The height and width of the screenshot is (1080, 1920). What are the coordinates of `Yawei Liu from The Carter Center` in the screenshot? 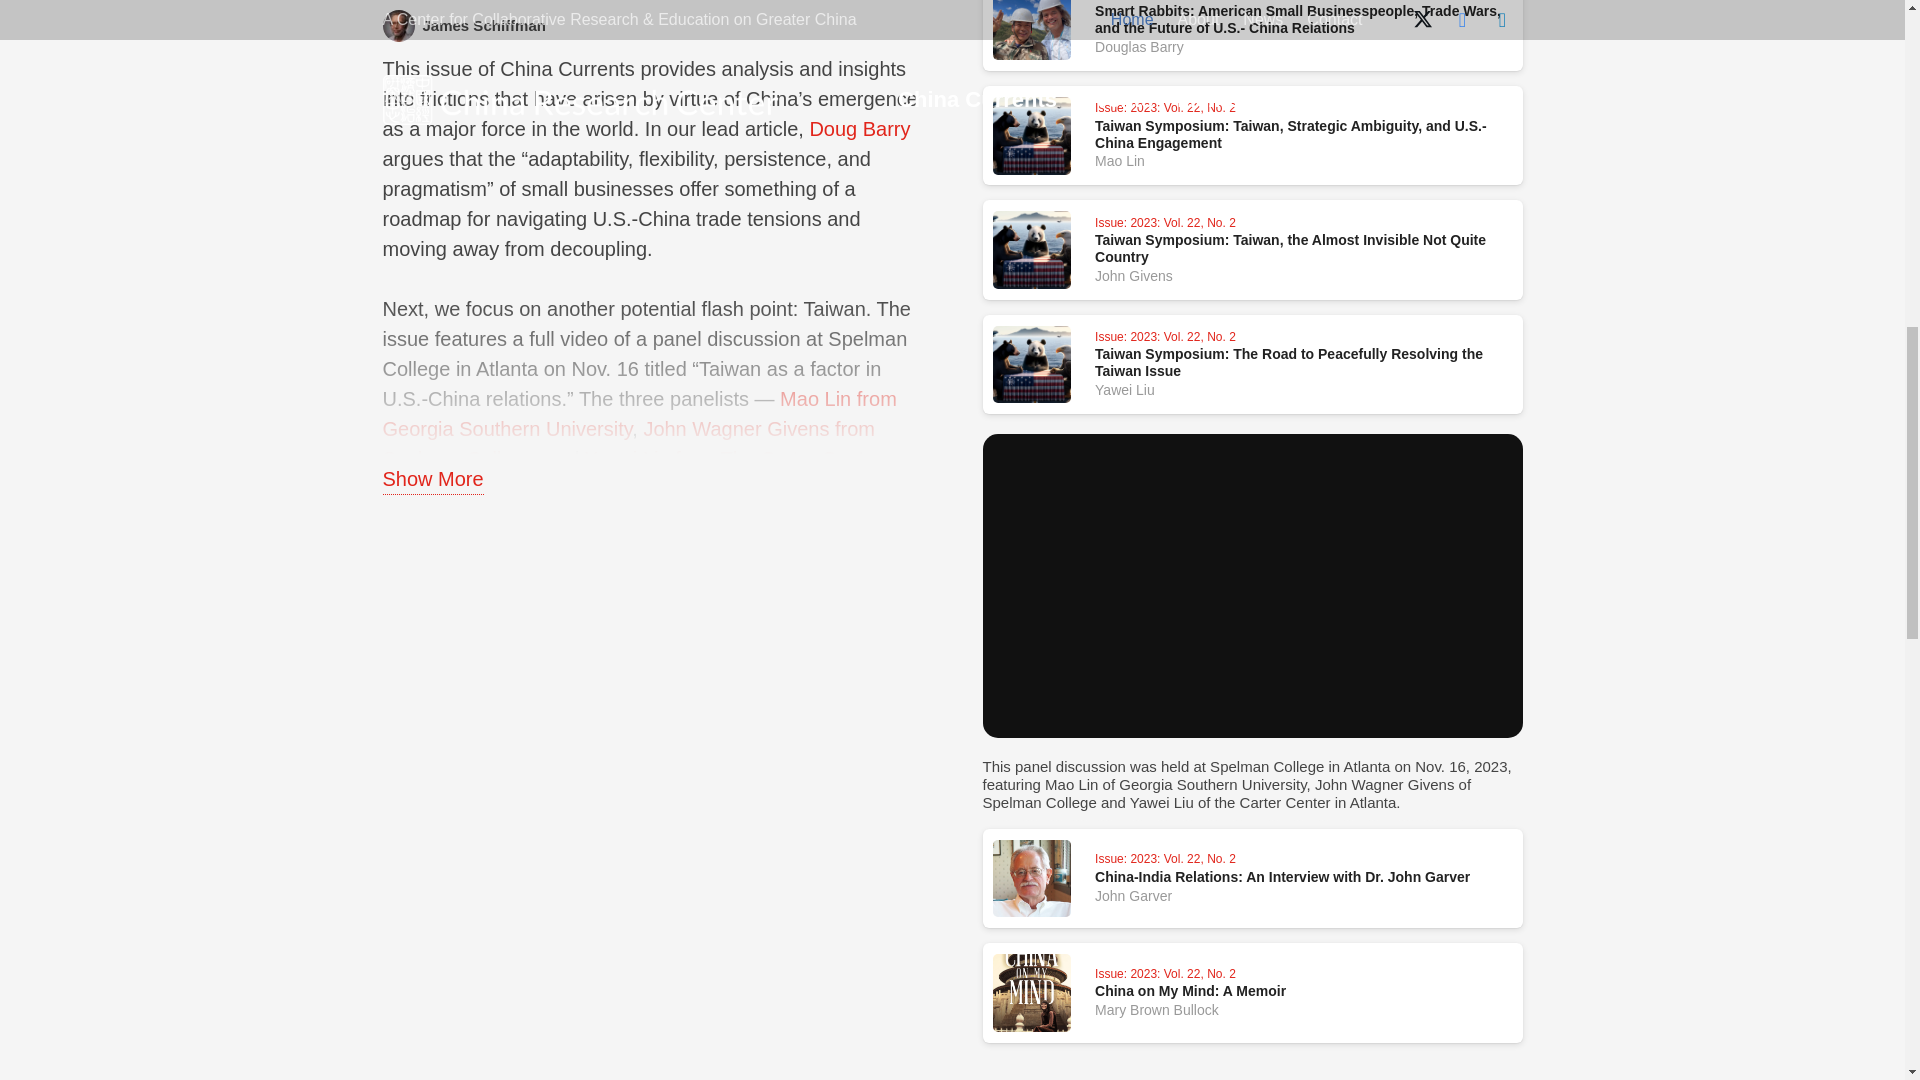 It's located at (733, 458).